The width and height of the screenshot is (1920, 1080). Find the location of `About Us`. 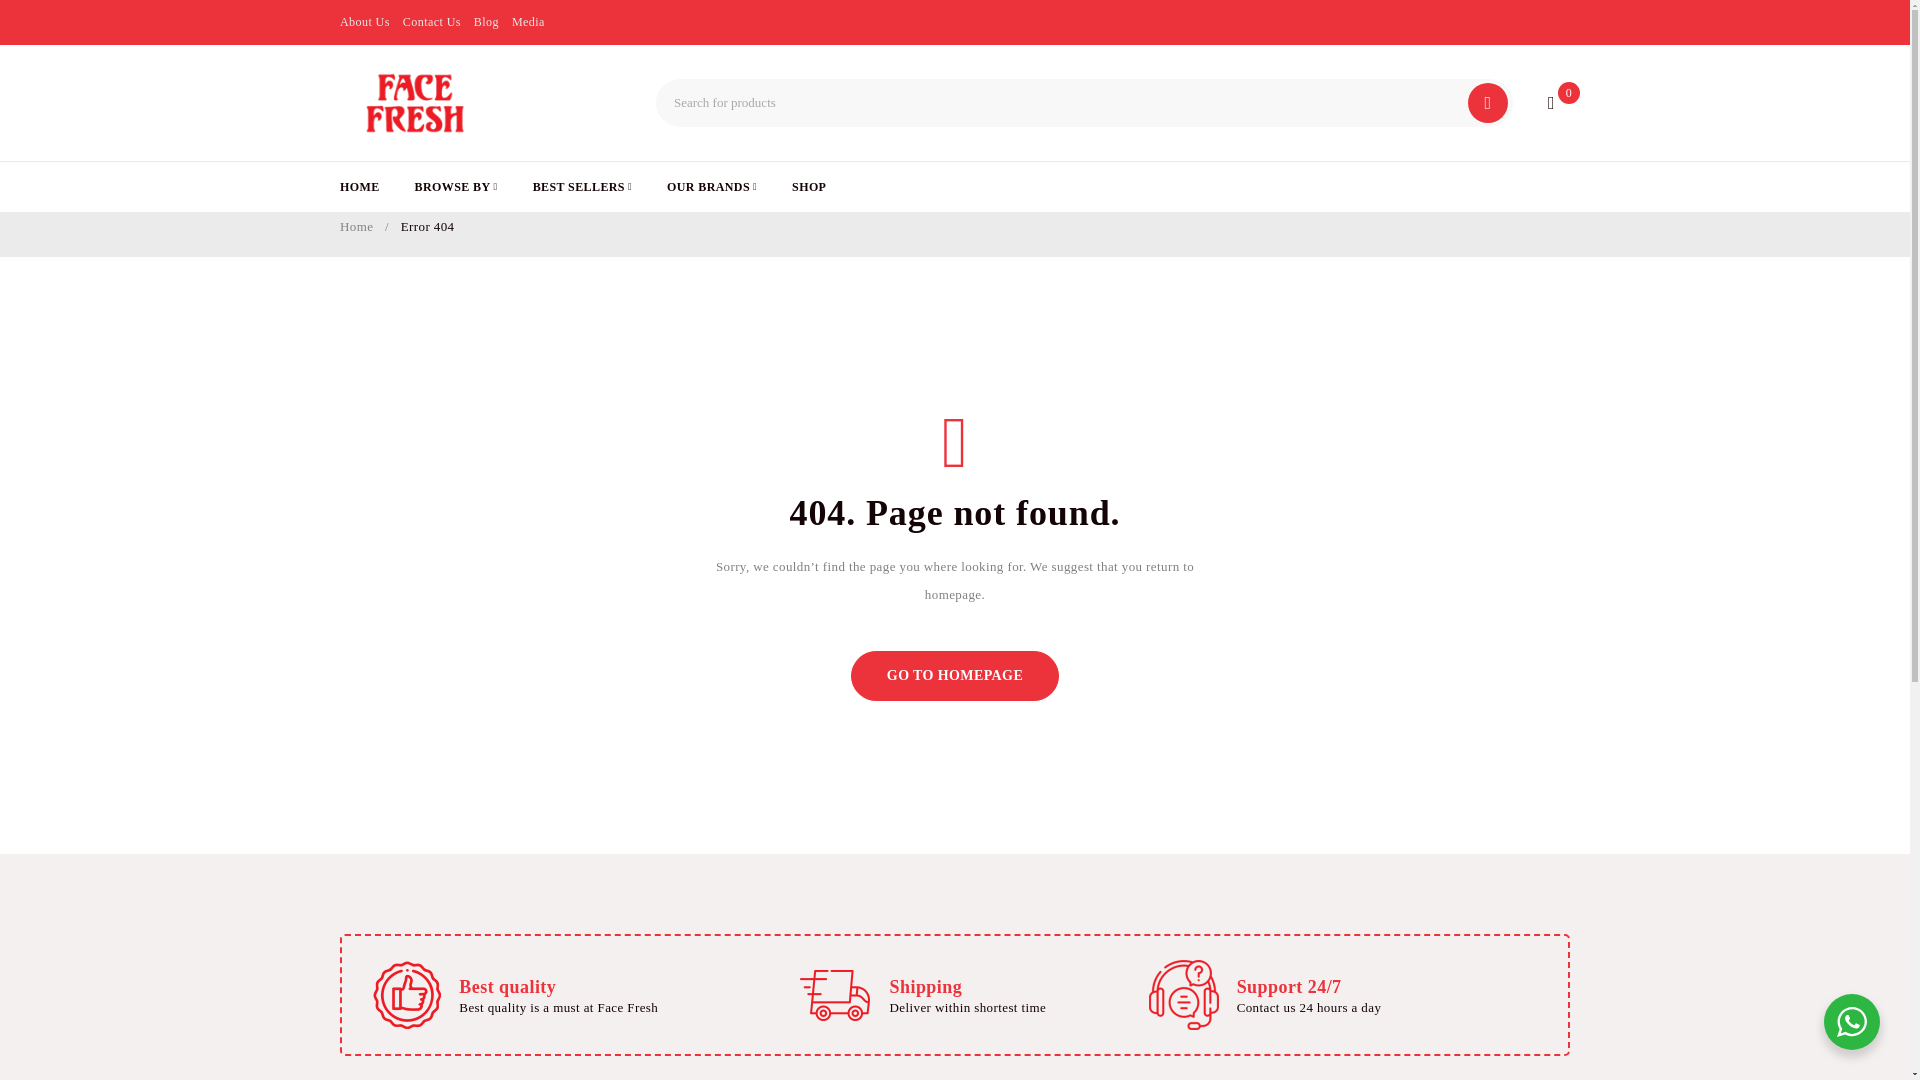

About Us is located at coordinates (364, 21).